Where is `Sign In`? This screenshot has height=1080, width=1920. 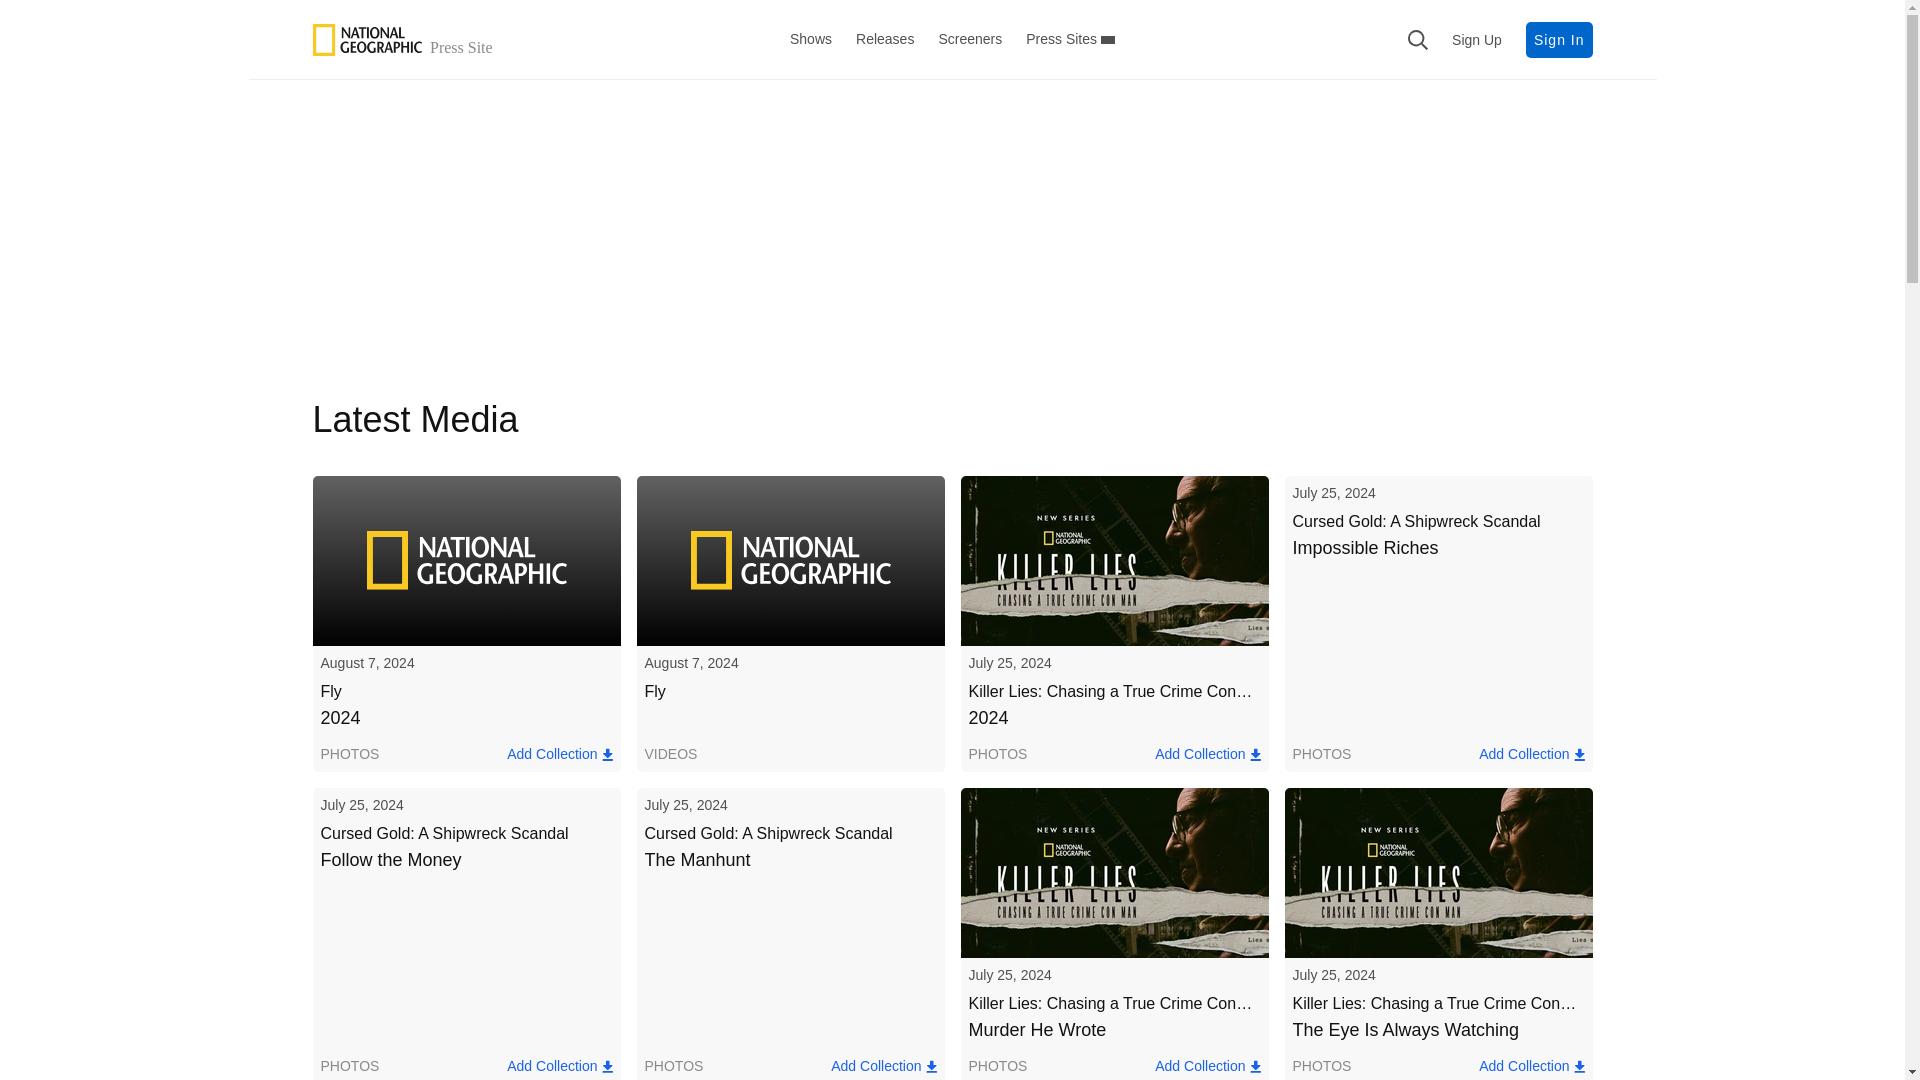
Sign In is located at coordinates (1560, 40).